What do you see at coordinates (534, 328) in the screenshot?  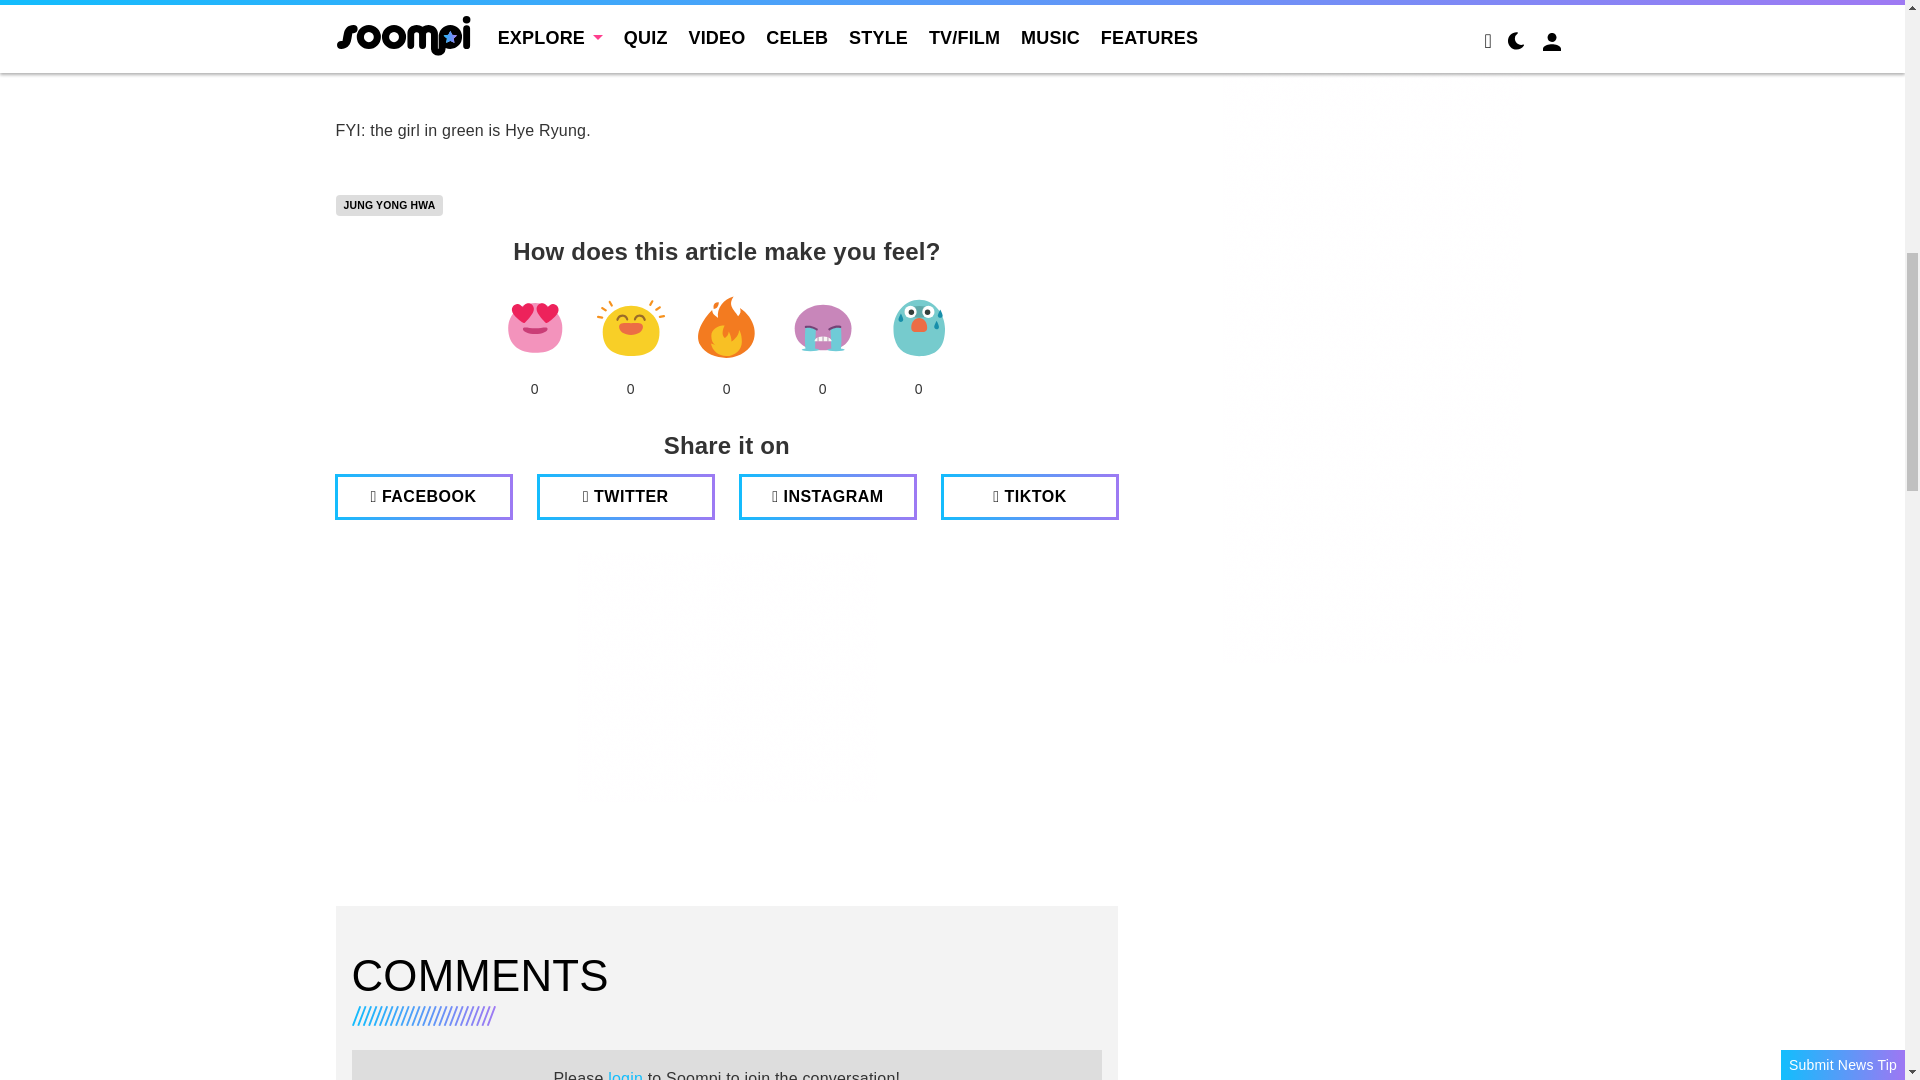 I see `heart` at bounding box center [534, 328].